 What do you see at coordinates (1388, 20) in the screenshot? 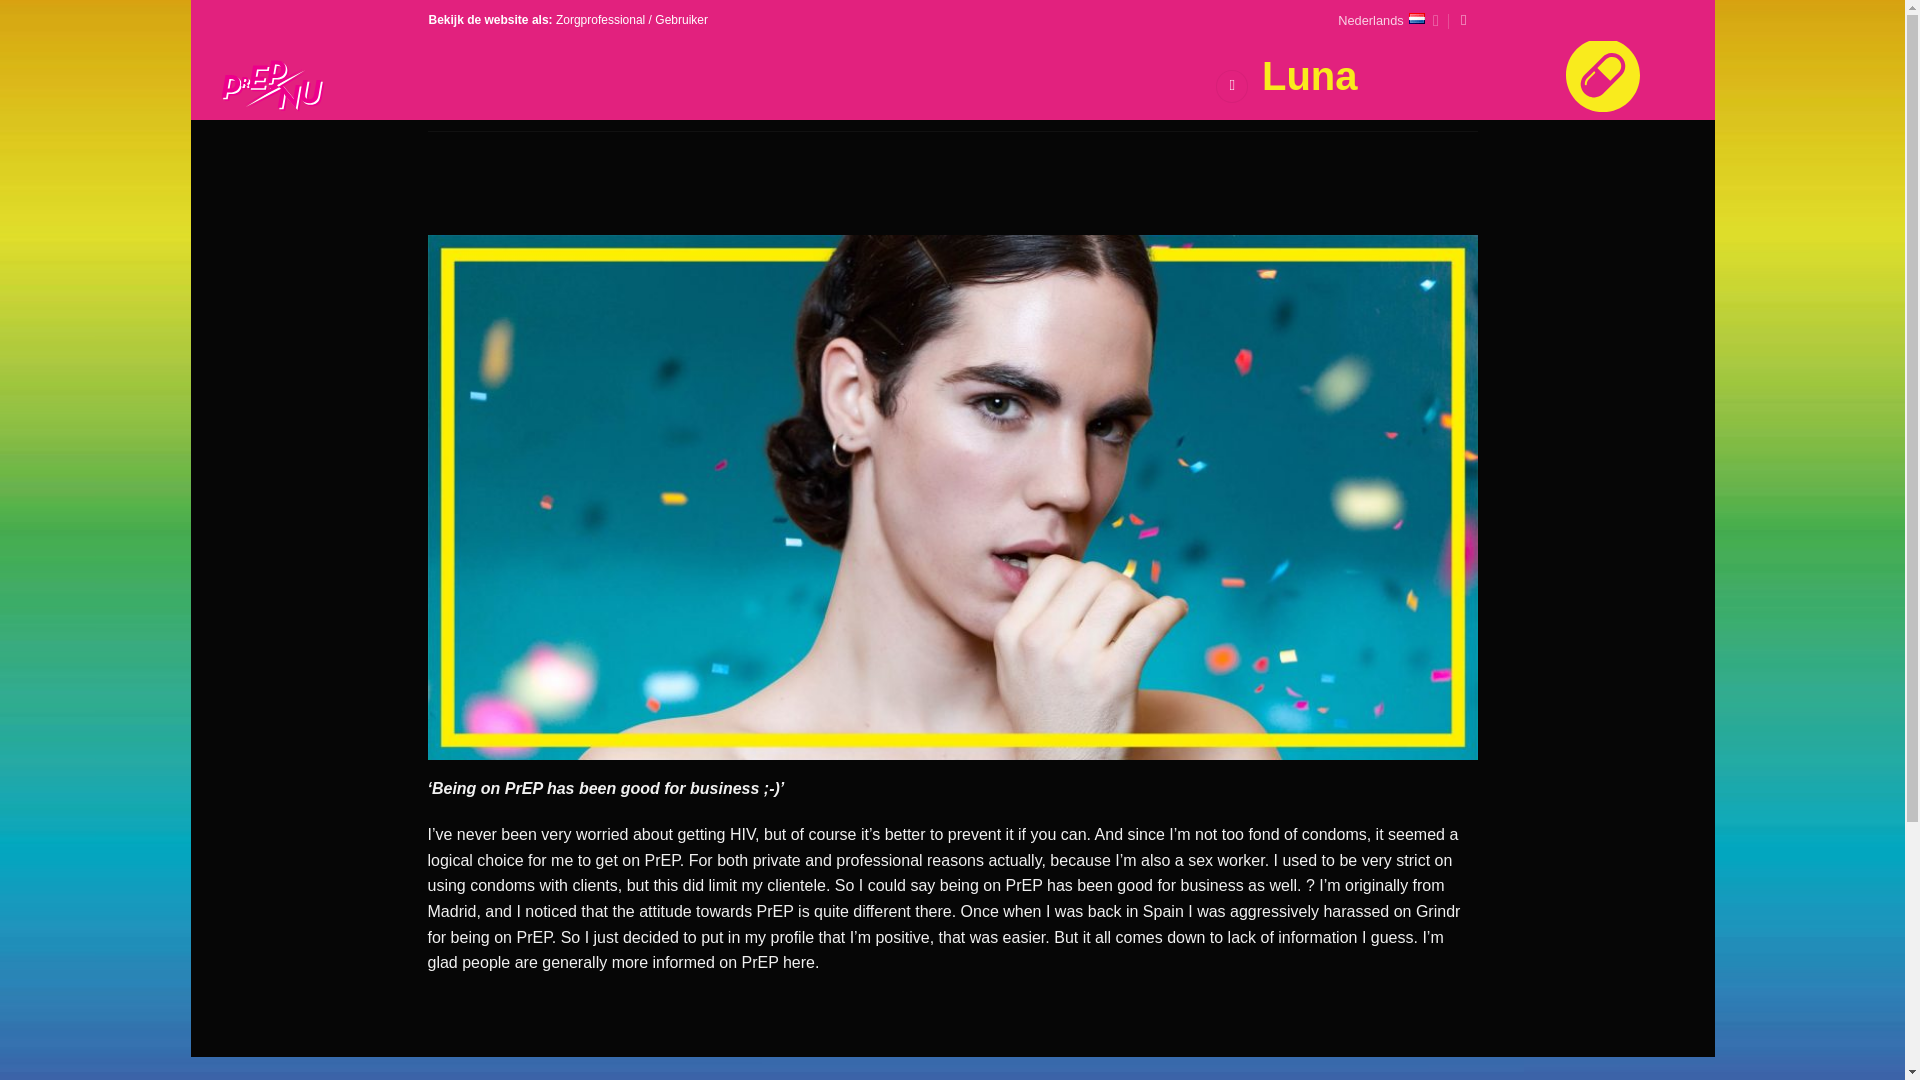
I see `Nederlands` at bounding box center [1388, 20].